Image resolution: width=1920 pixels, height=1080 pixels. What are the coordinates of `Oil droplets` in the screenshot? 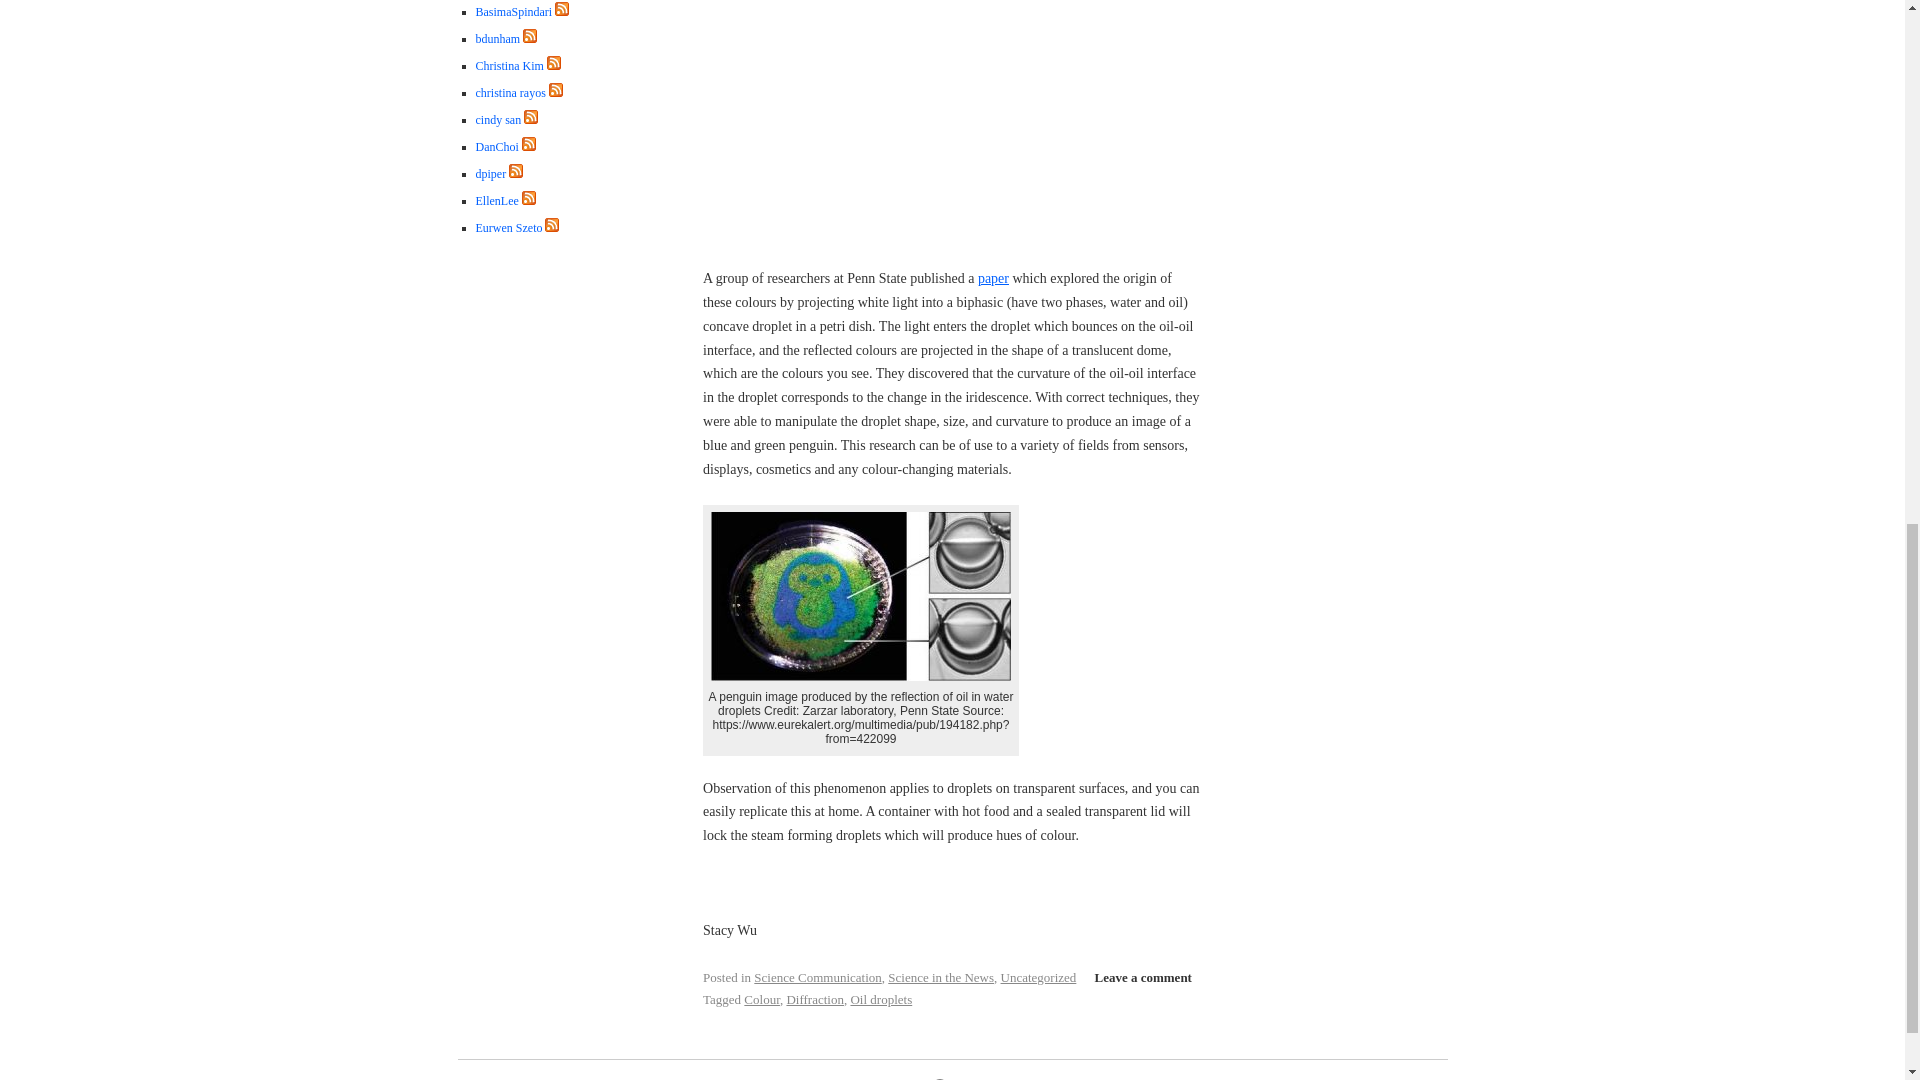 It's located at (881, 999).